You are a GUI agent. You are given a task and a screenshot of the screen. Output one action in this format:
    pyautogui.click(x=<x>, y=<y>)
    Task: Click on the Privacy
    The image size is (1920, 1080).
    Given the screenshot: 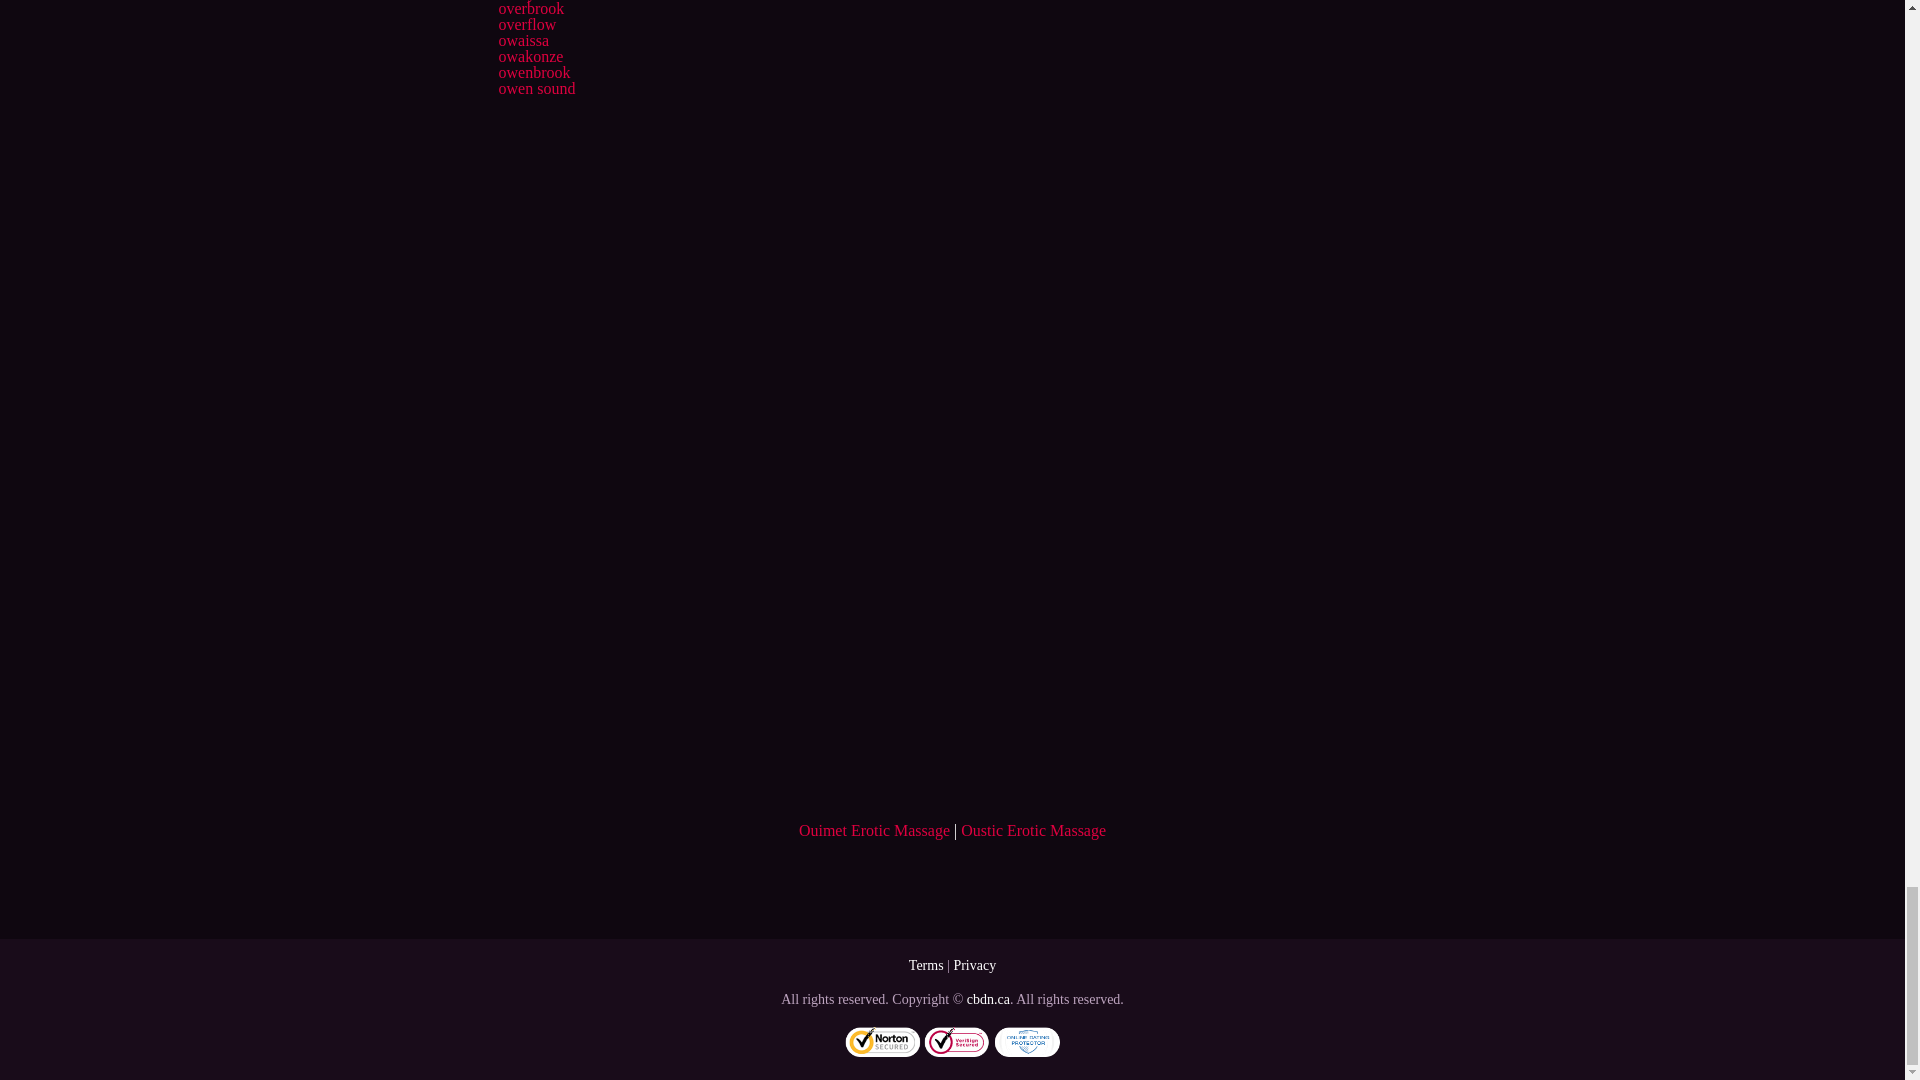 What is the action you would take?
    pyautogui.click(x=974, y=965)
    